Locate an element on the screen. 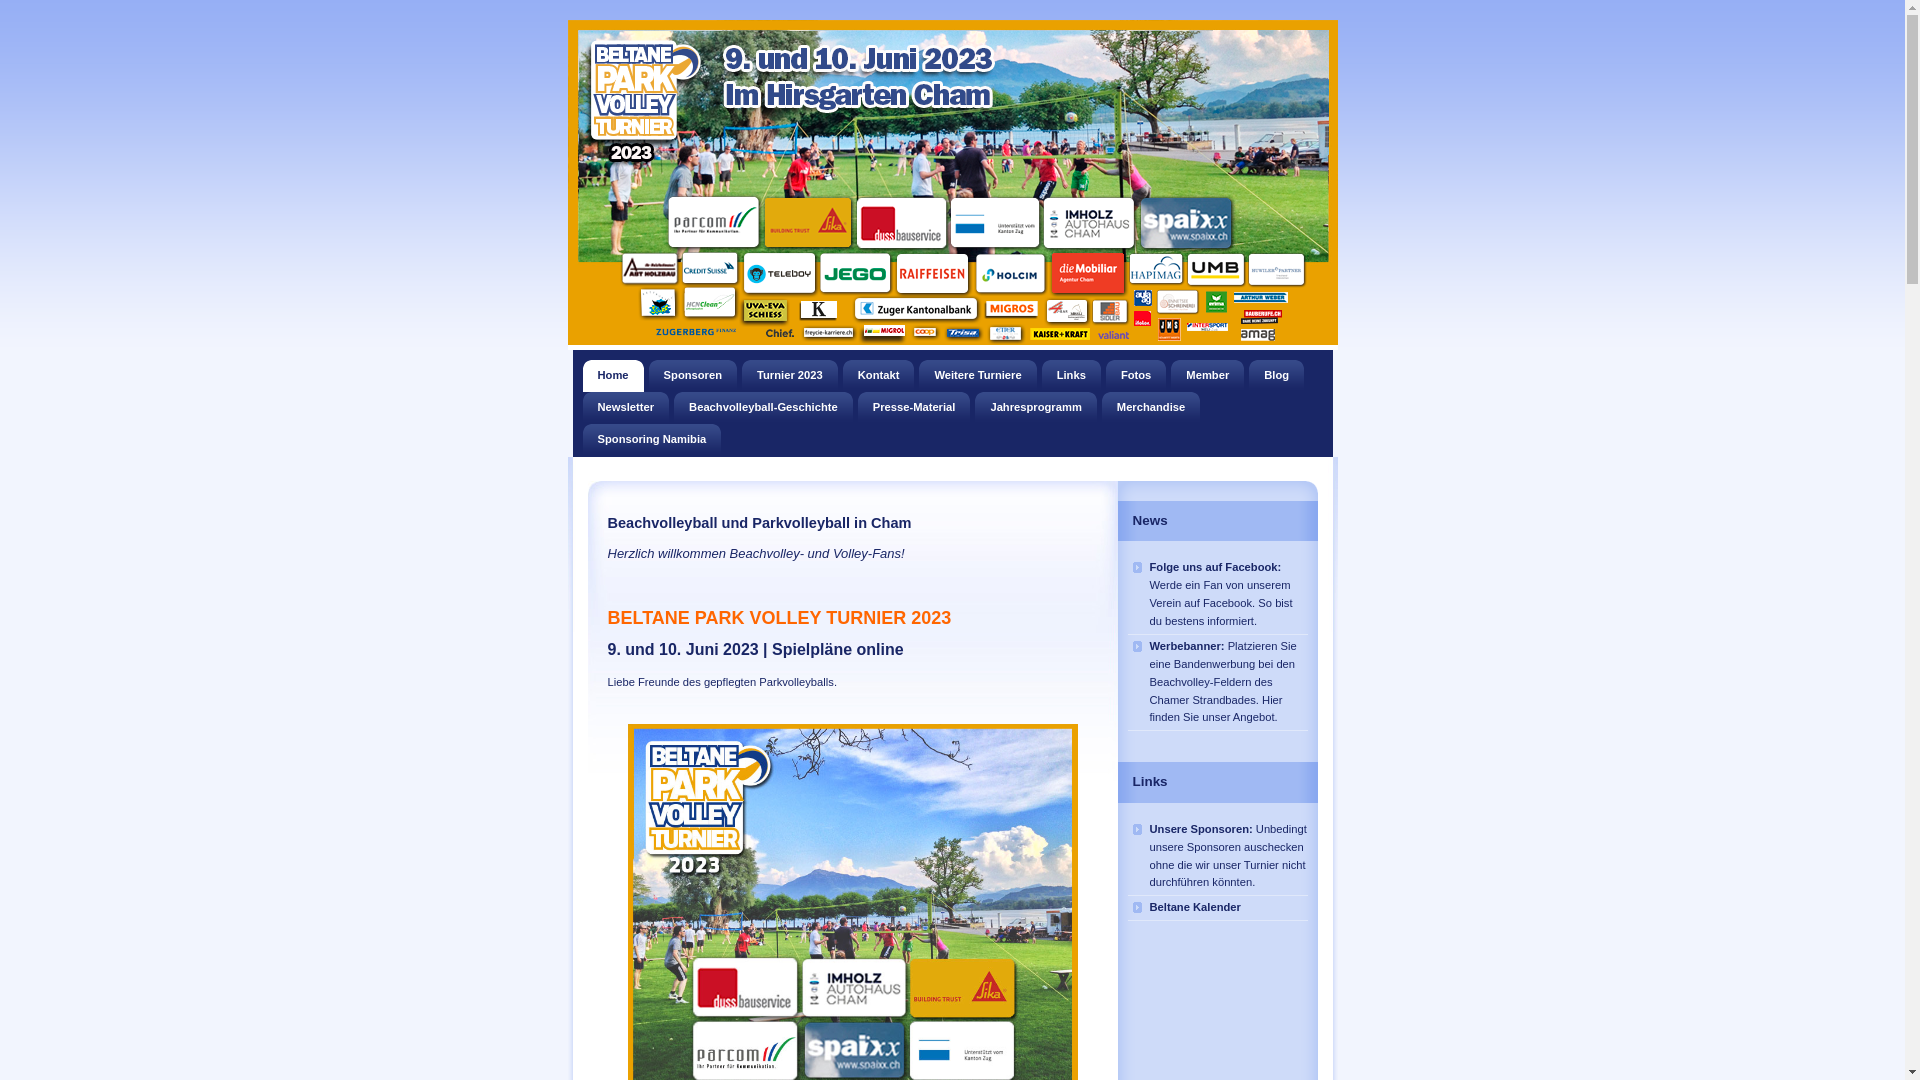  Jahresprogramm
   is located at coordinates (1036, 408).